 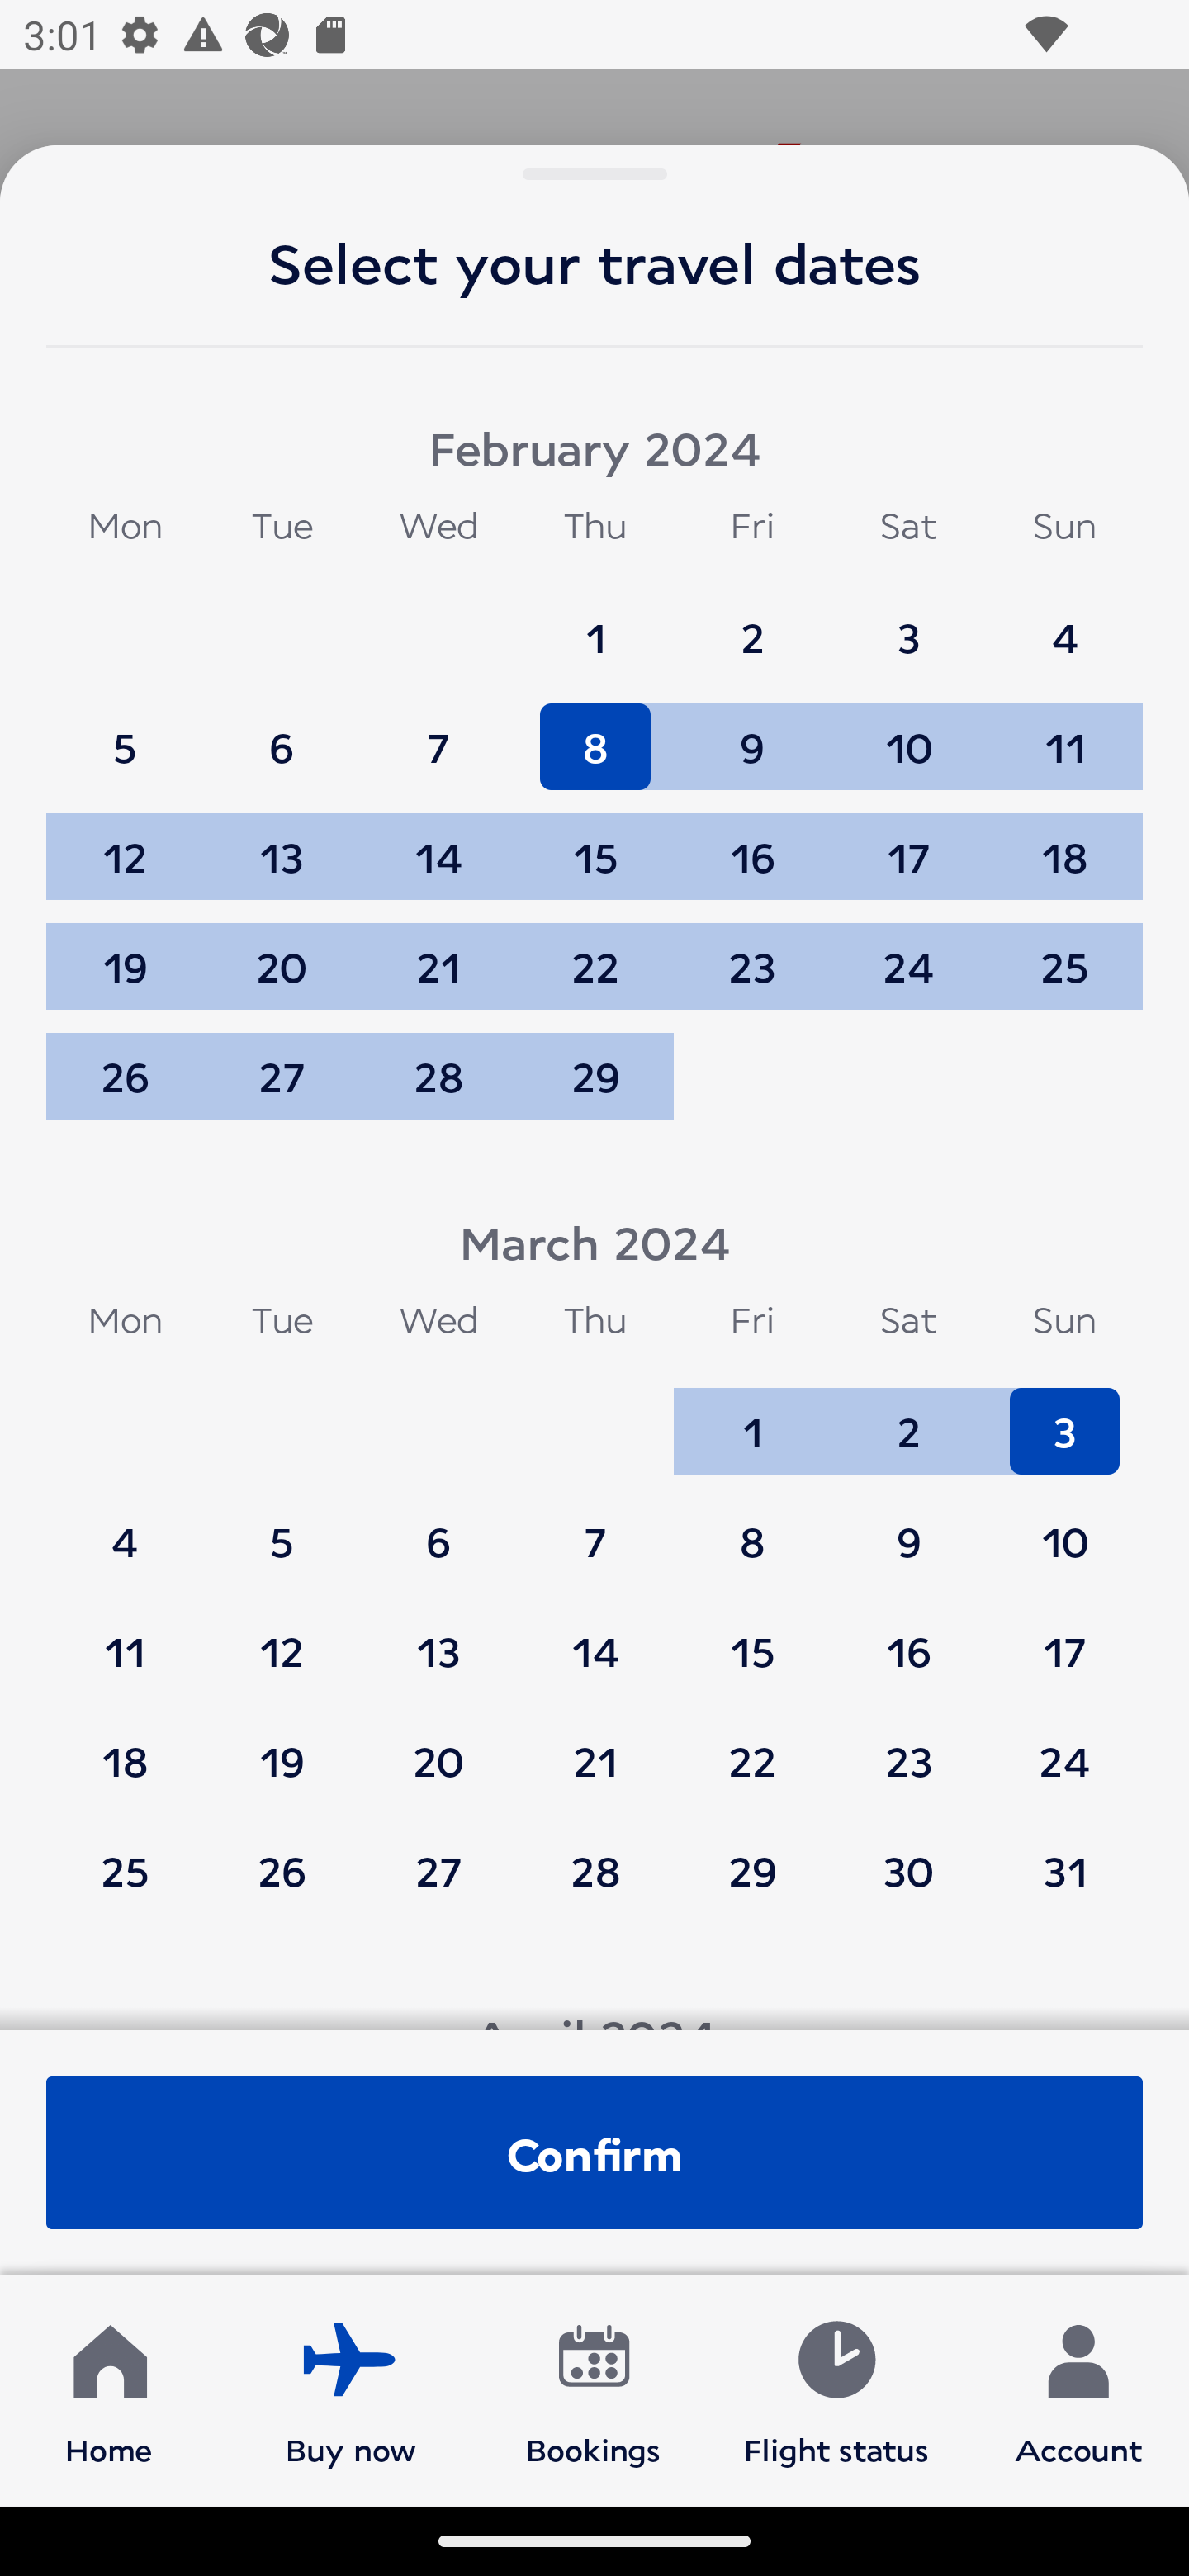 I want to click on 20, so click(x=438, y=1745).